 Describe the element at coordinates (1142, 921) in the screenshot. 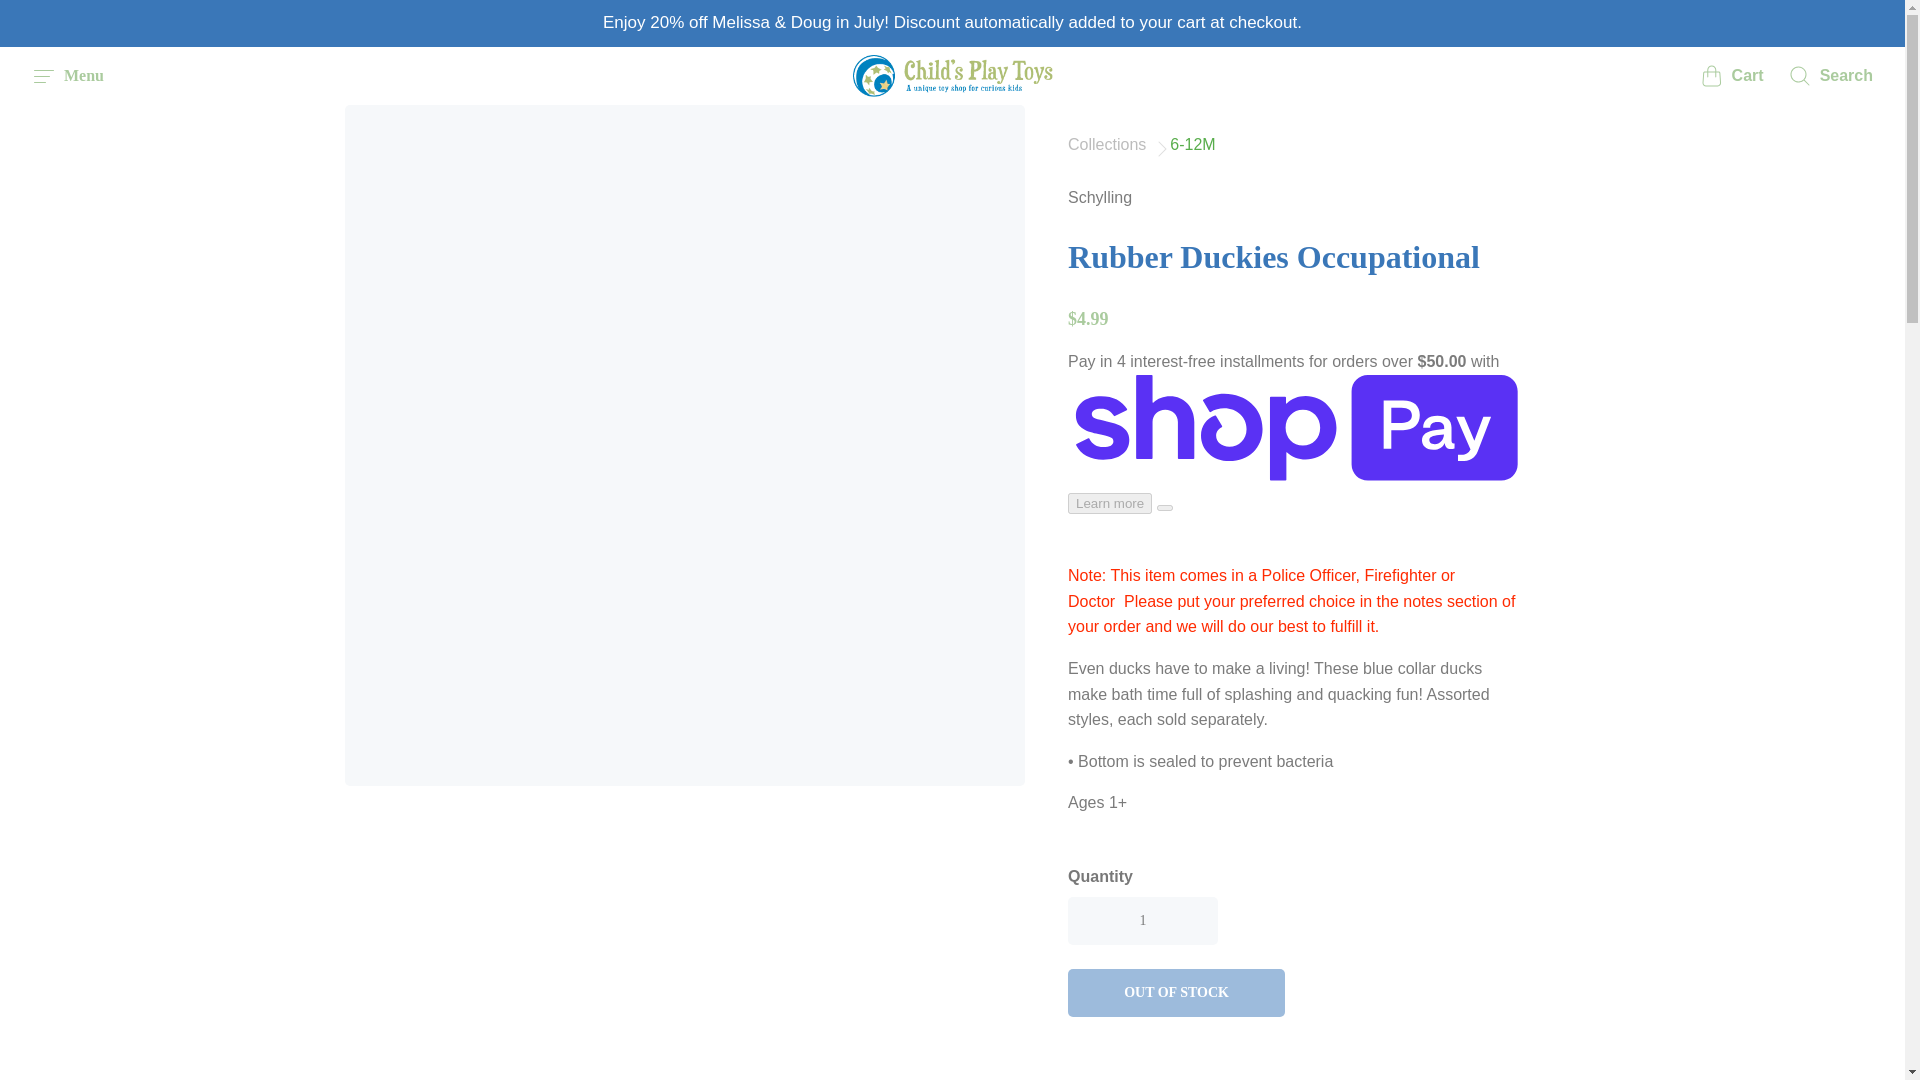

I see `1` at that location.